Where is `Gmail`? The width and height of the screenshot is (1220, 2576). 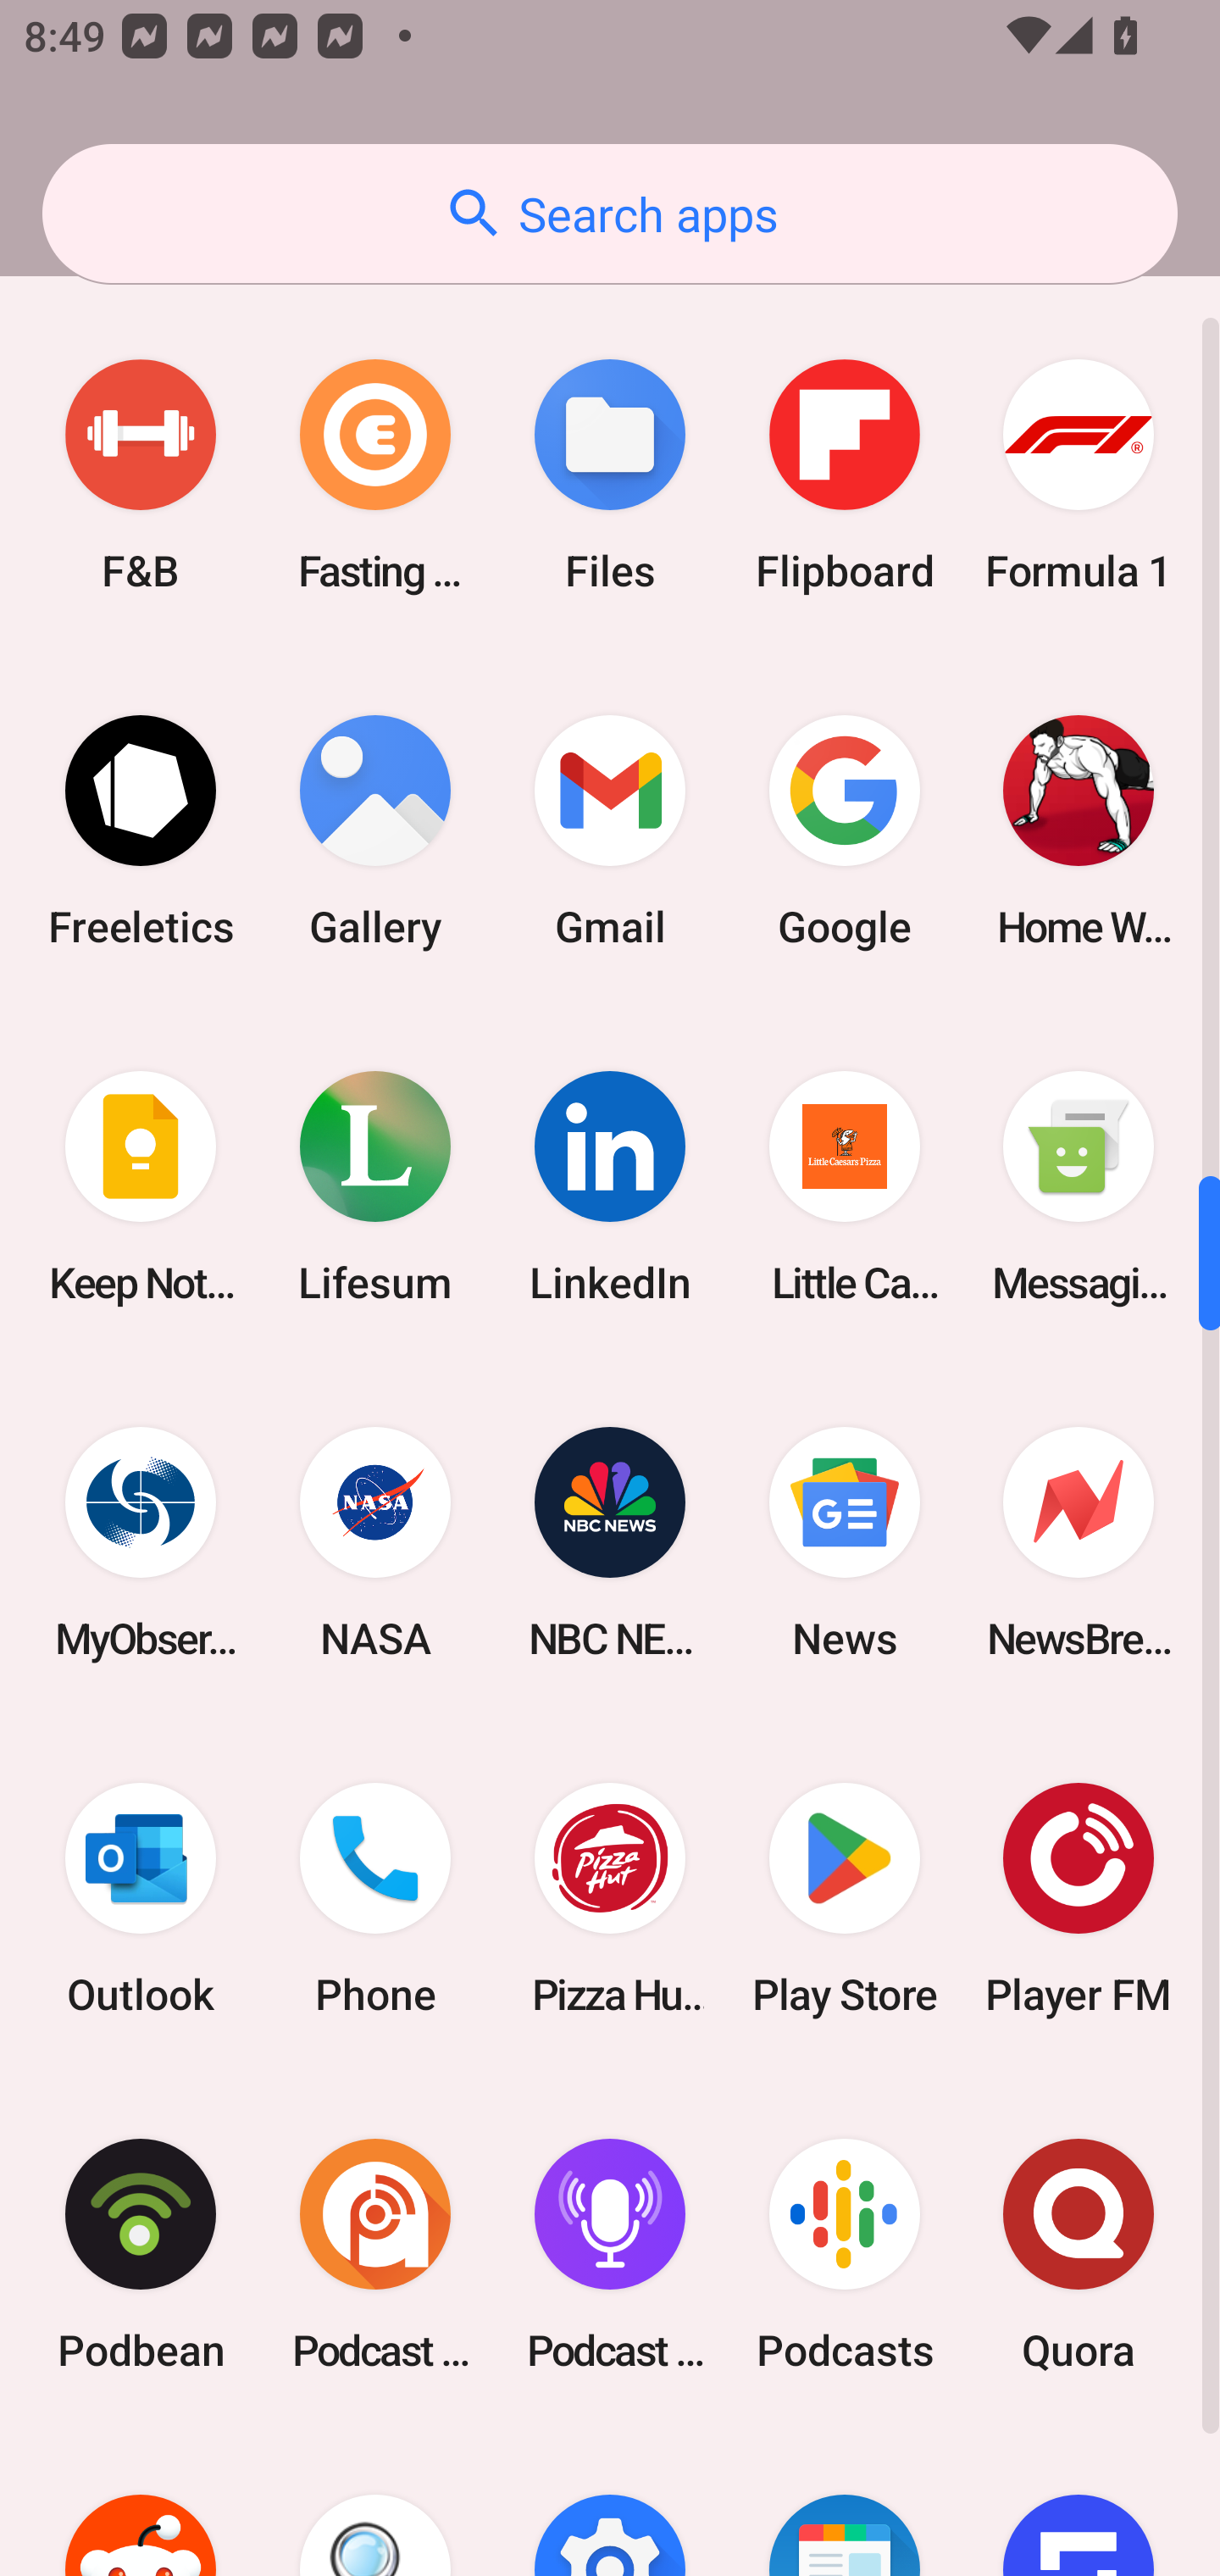 Gmail is located at coordinates (610, 832).